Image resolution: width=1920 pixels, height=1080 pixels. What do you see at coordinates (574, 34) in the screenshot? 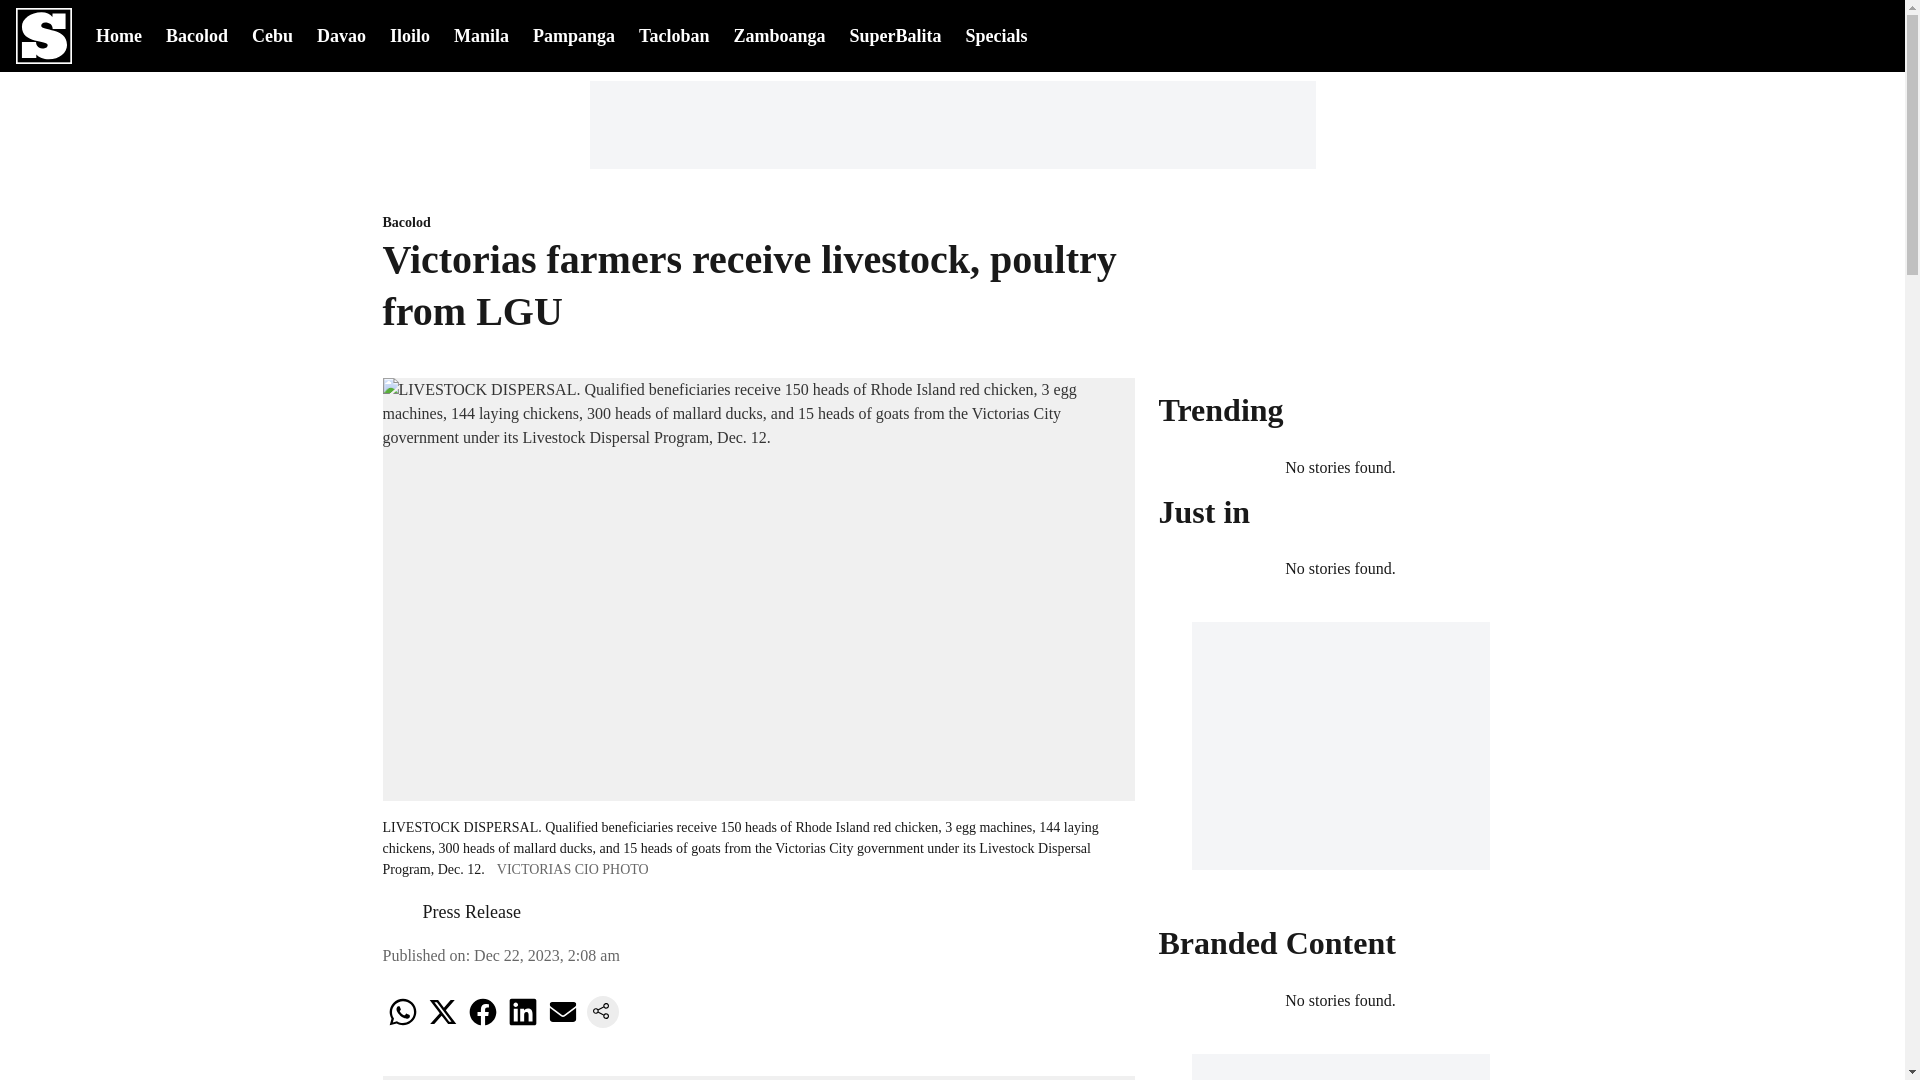
I see `Pampanga` at bounding box center [574, 34].